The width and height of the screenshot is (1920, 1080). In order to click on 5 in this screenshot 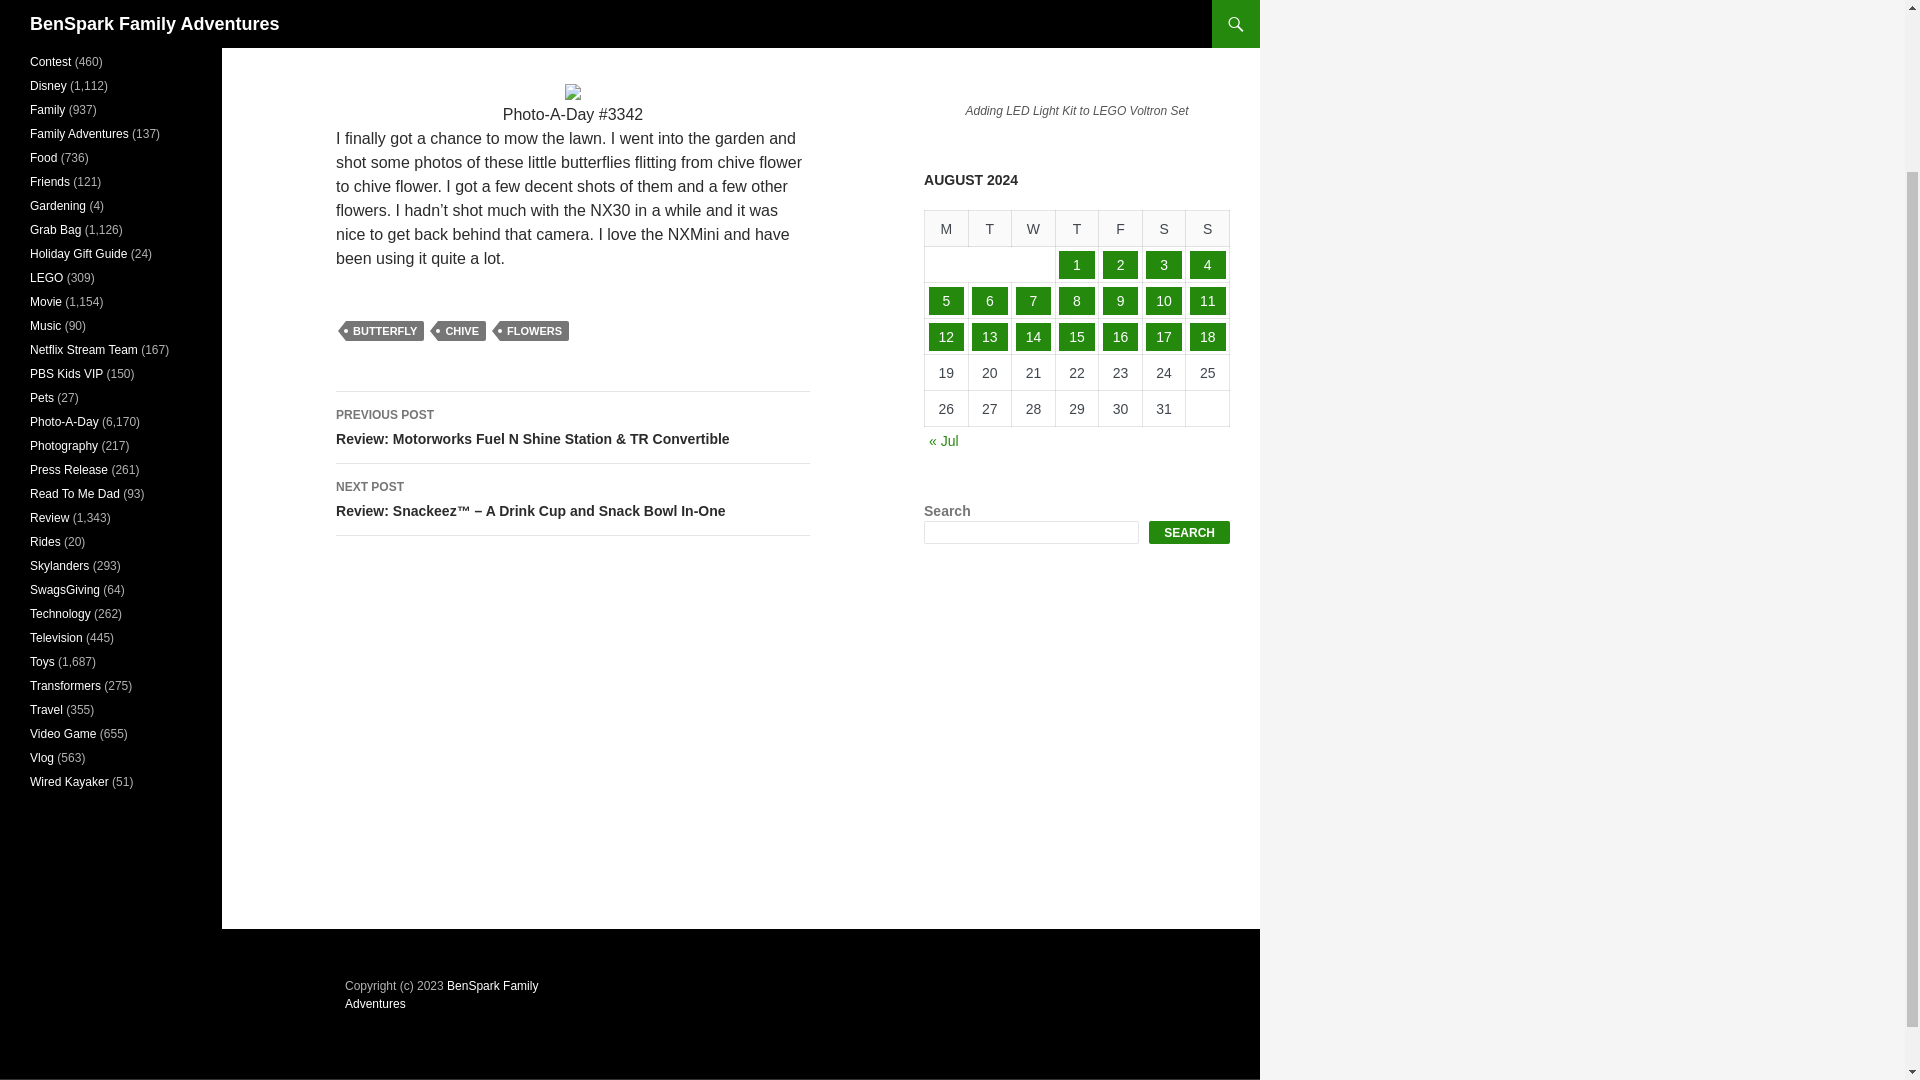, I will do `click(947, 301)`.